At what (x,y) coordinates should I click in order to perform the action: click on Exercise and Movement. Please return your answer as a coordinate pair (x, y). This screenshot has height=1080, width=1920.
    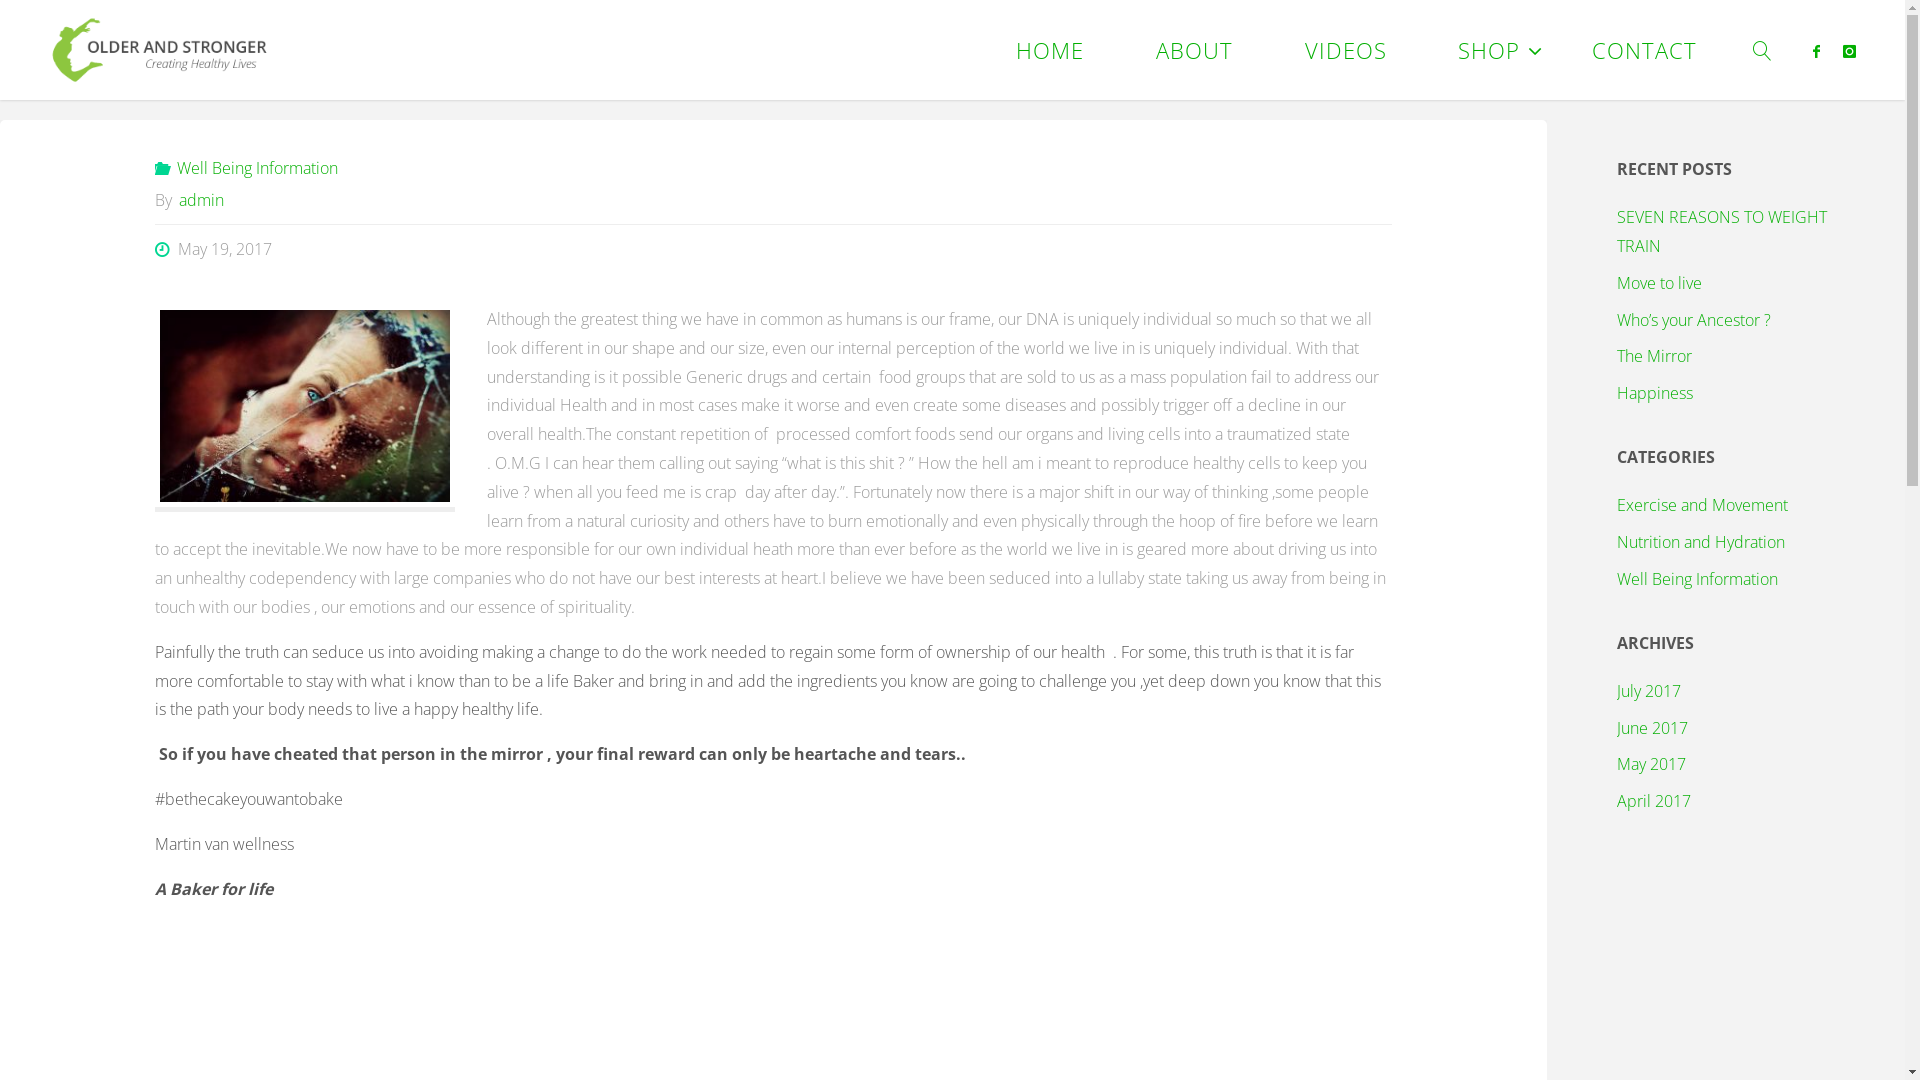
    Looking at the image, I should click on (1702, 505).